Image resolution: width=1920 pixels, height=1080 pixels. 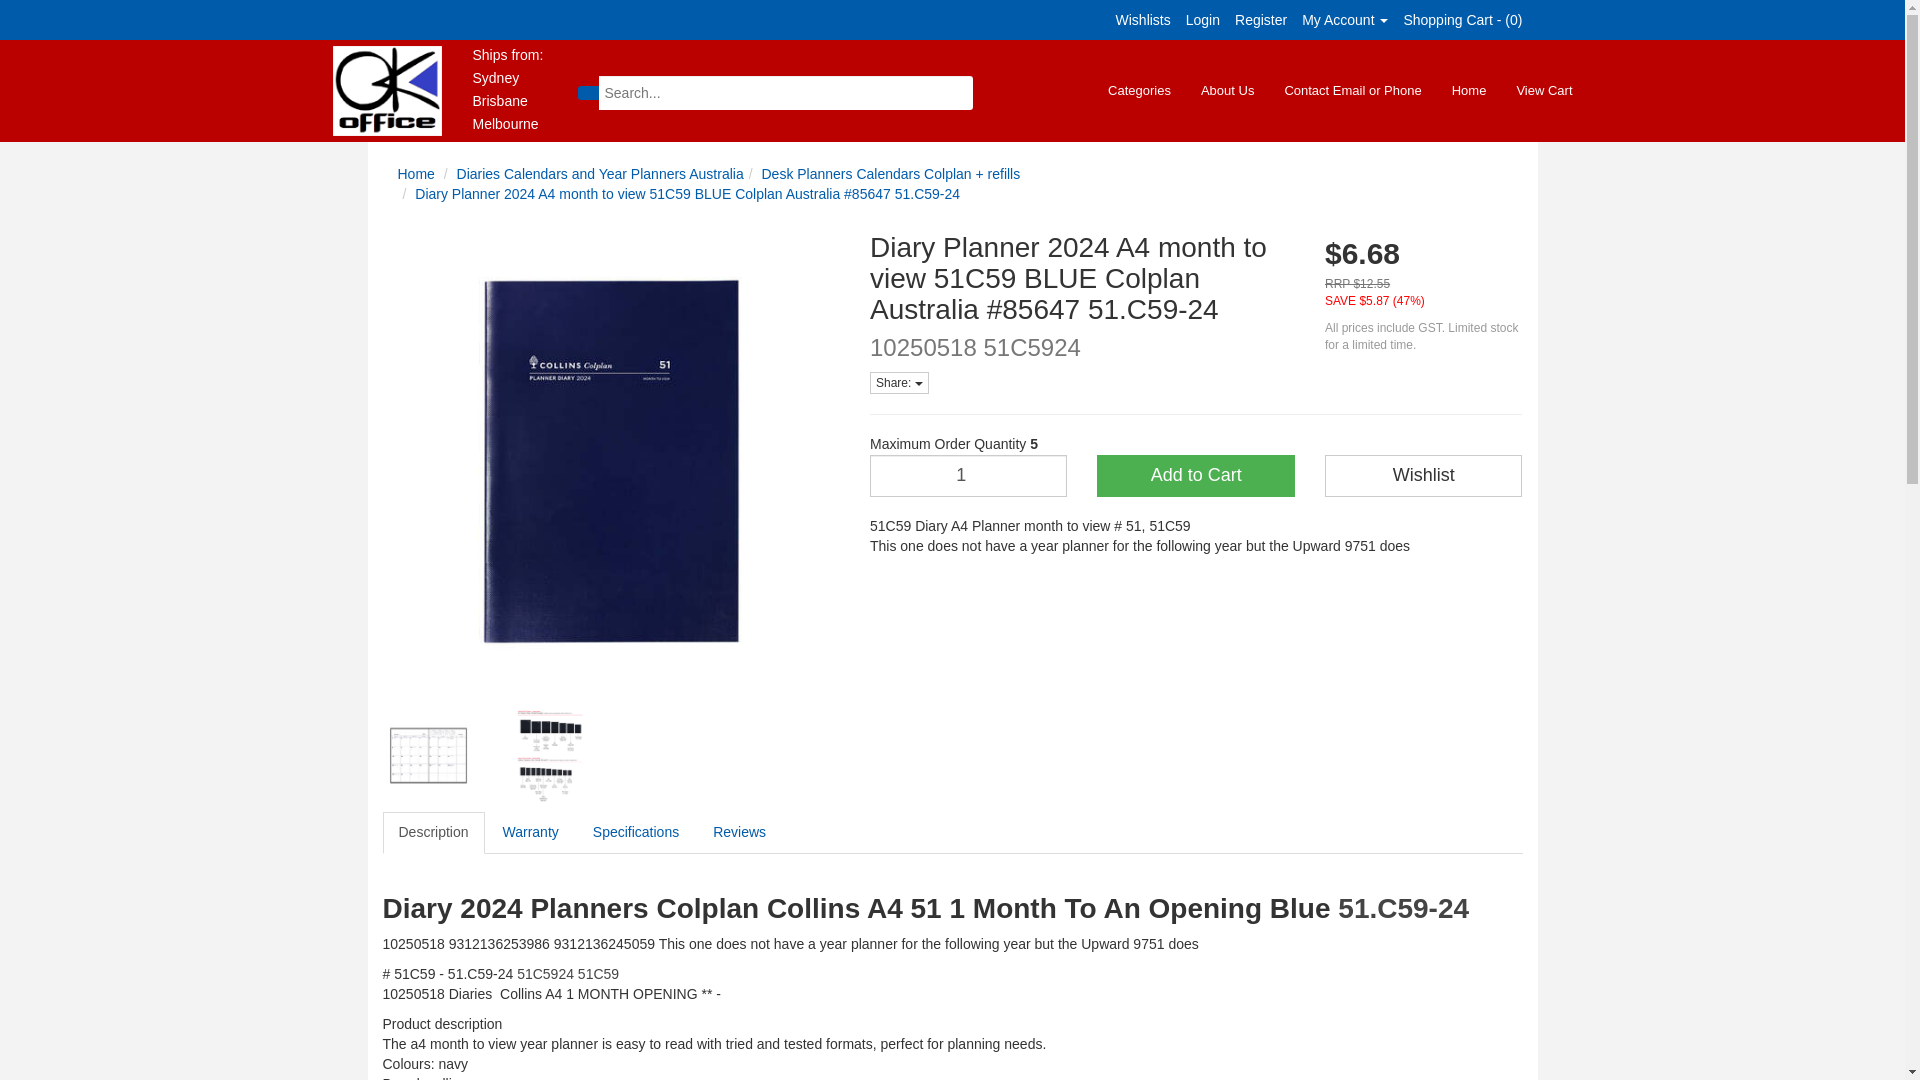 I want to click on Large View, so click(x=549, y=756).